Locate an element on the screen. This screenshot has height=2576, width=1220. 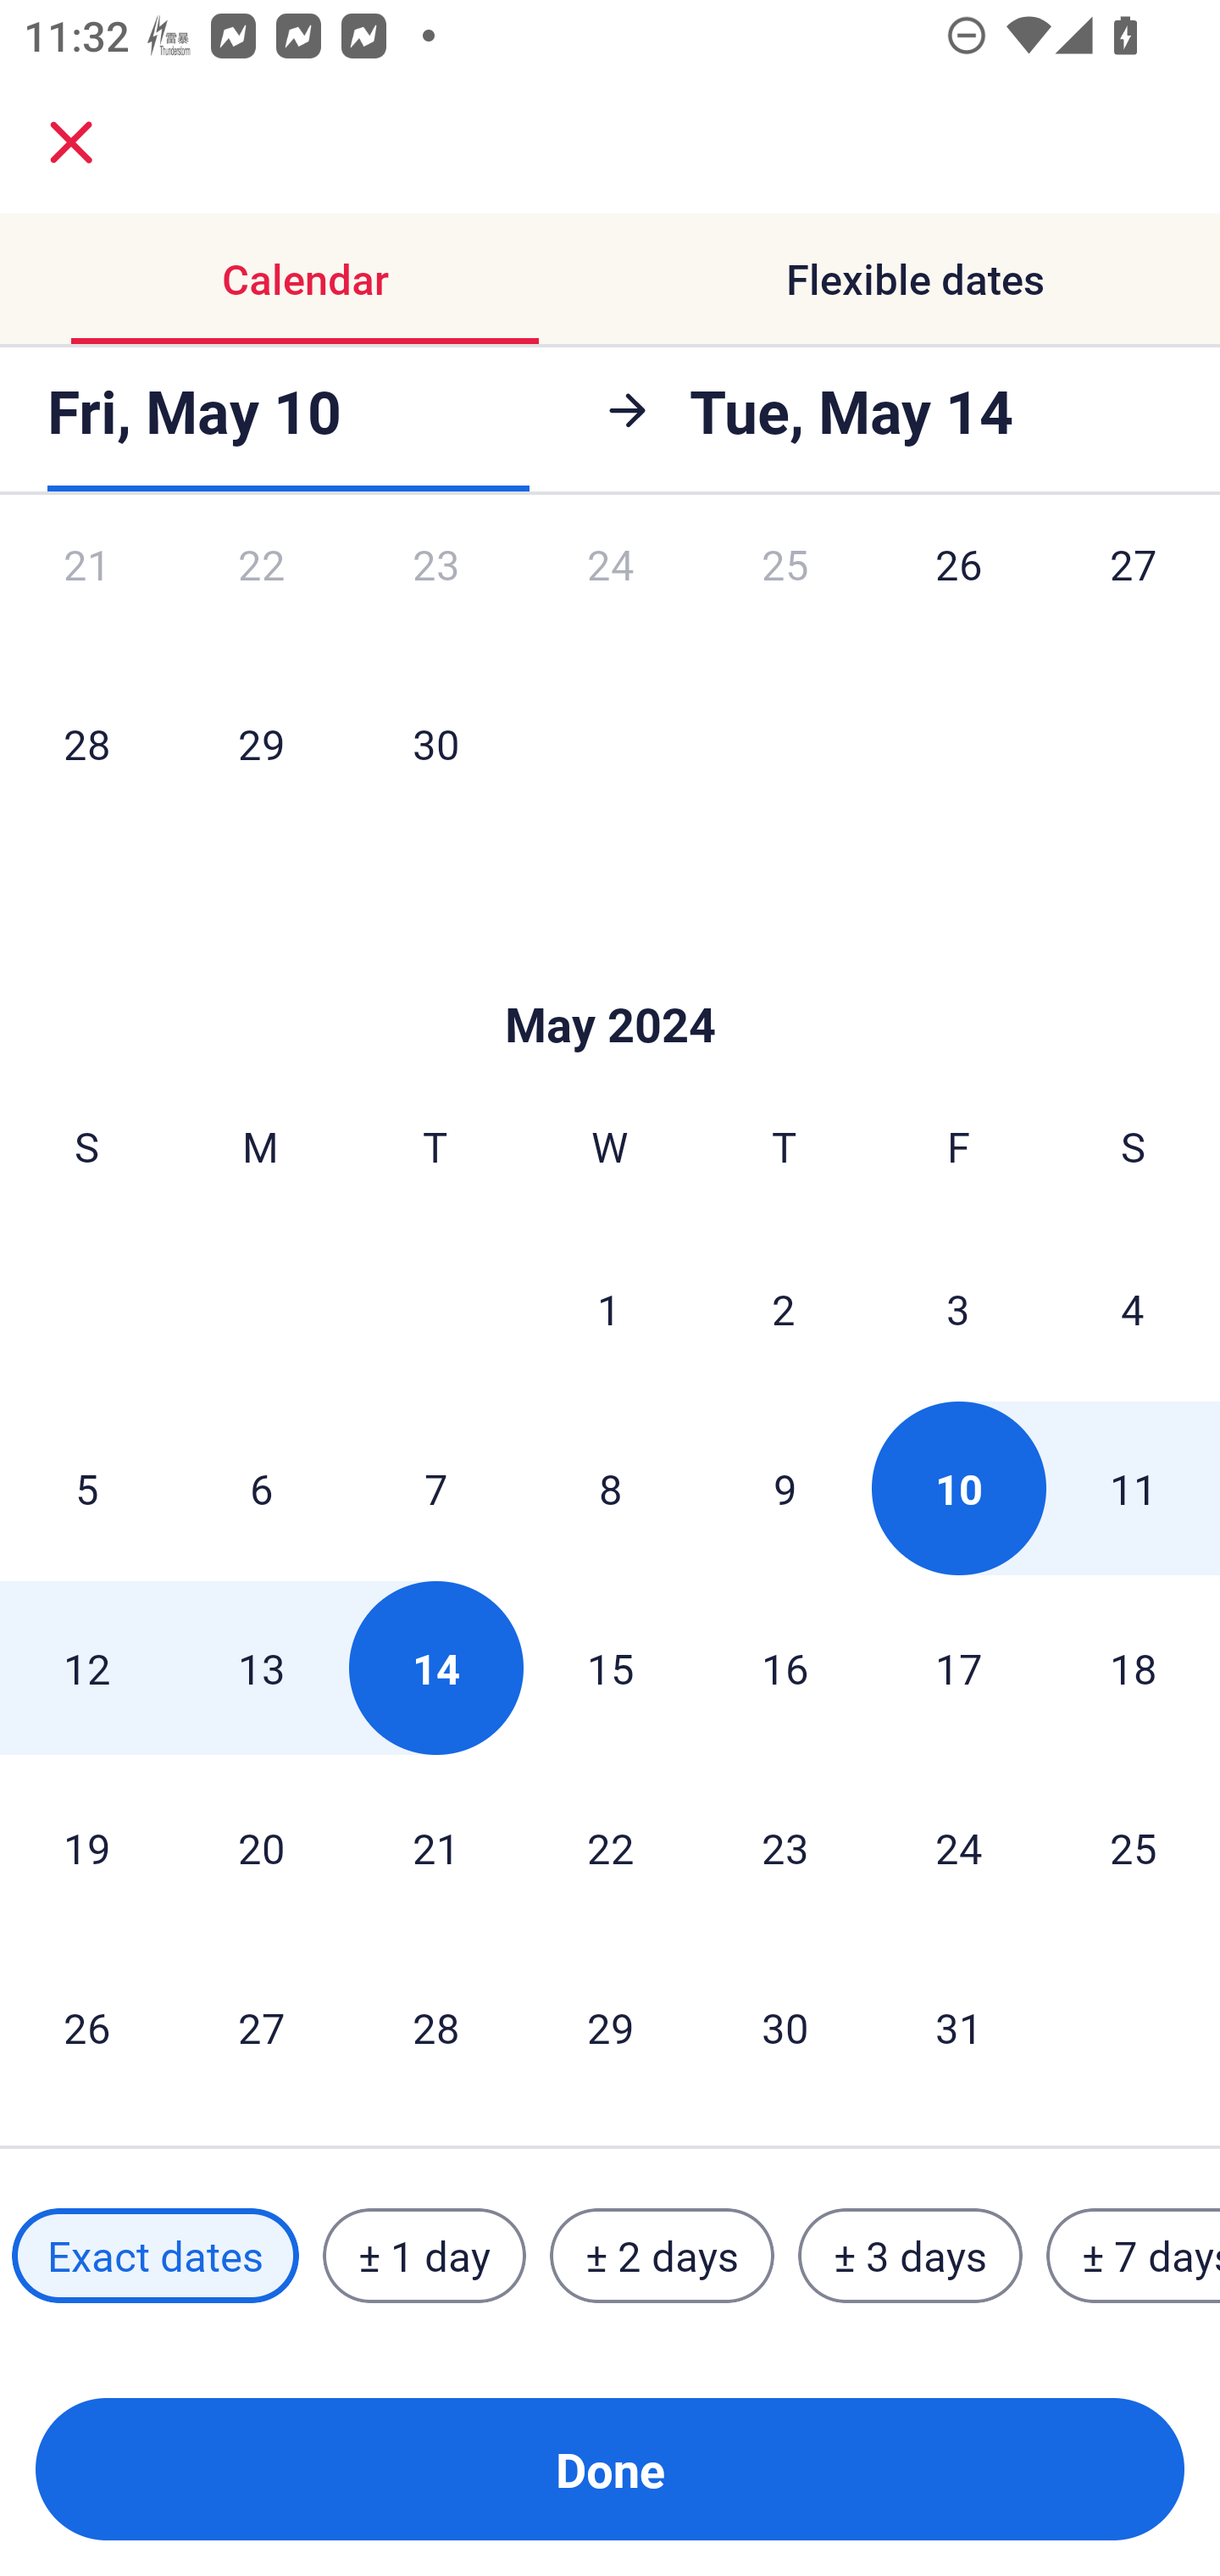
close. is located at coordinates (71, 142).